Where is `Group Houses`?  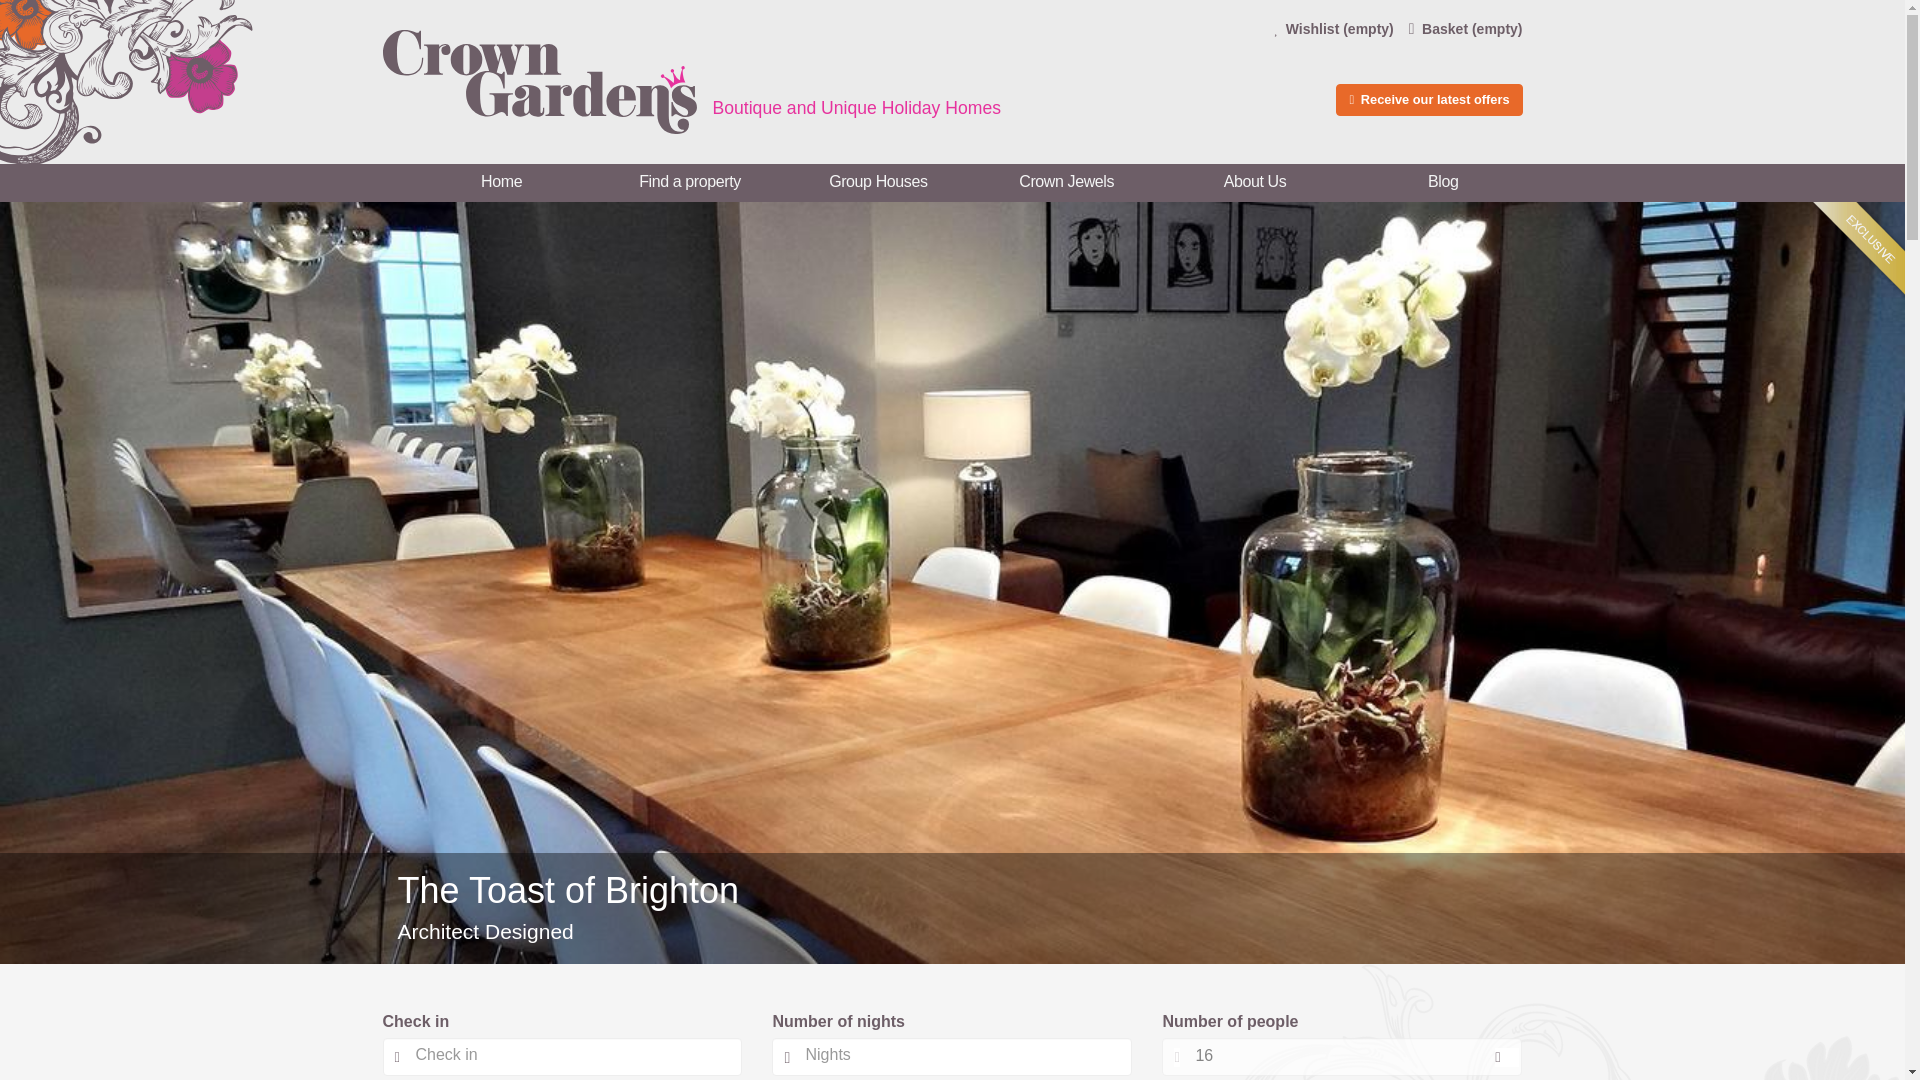 Group Houses is located at coordinates (877, 182).